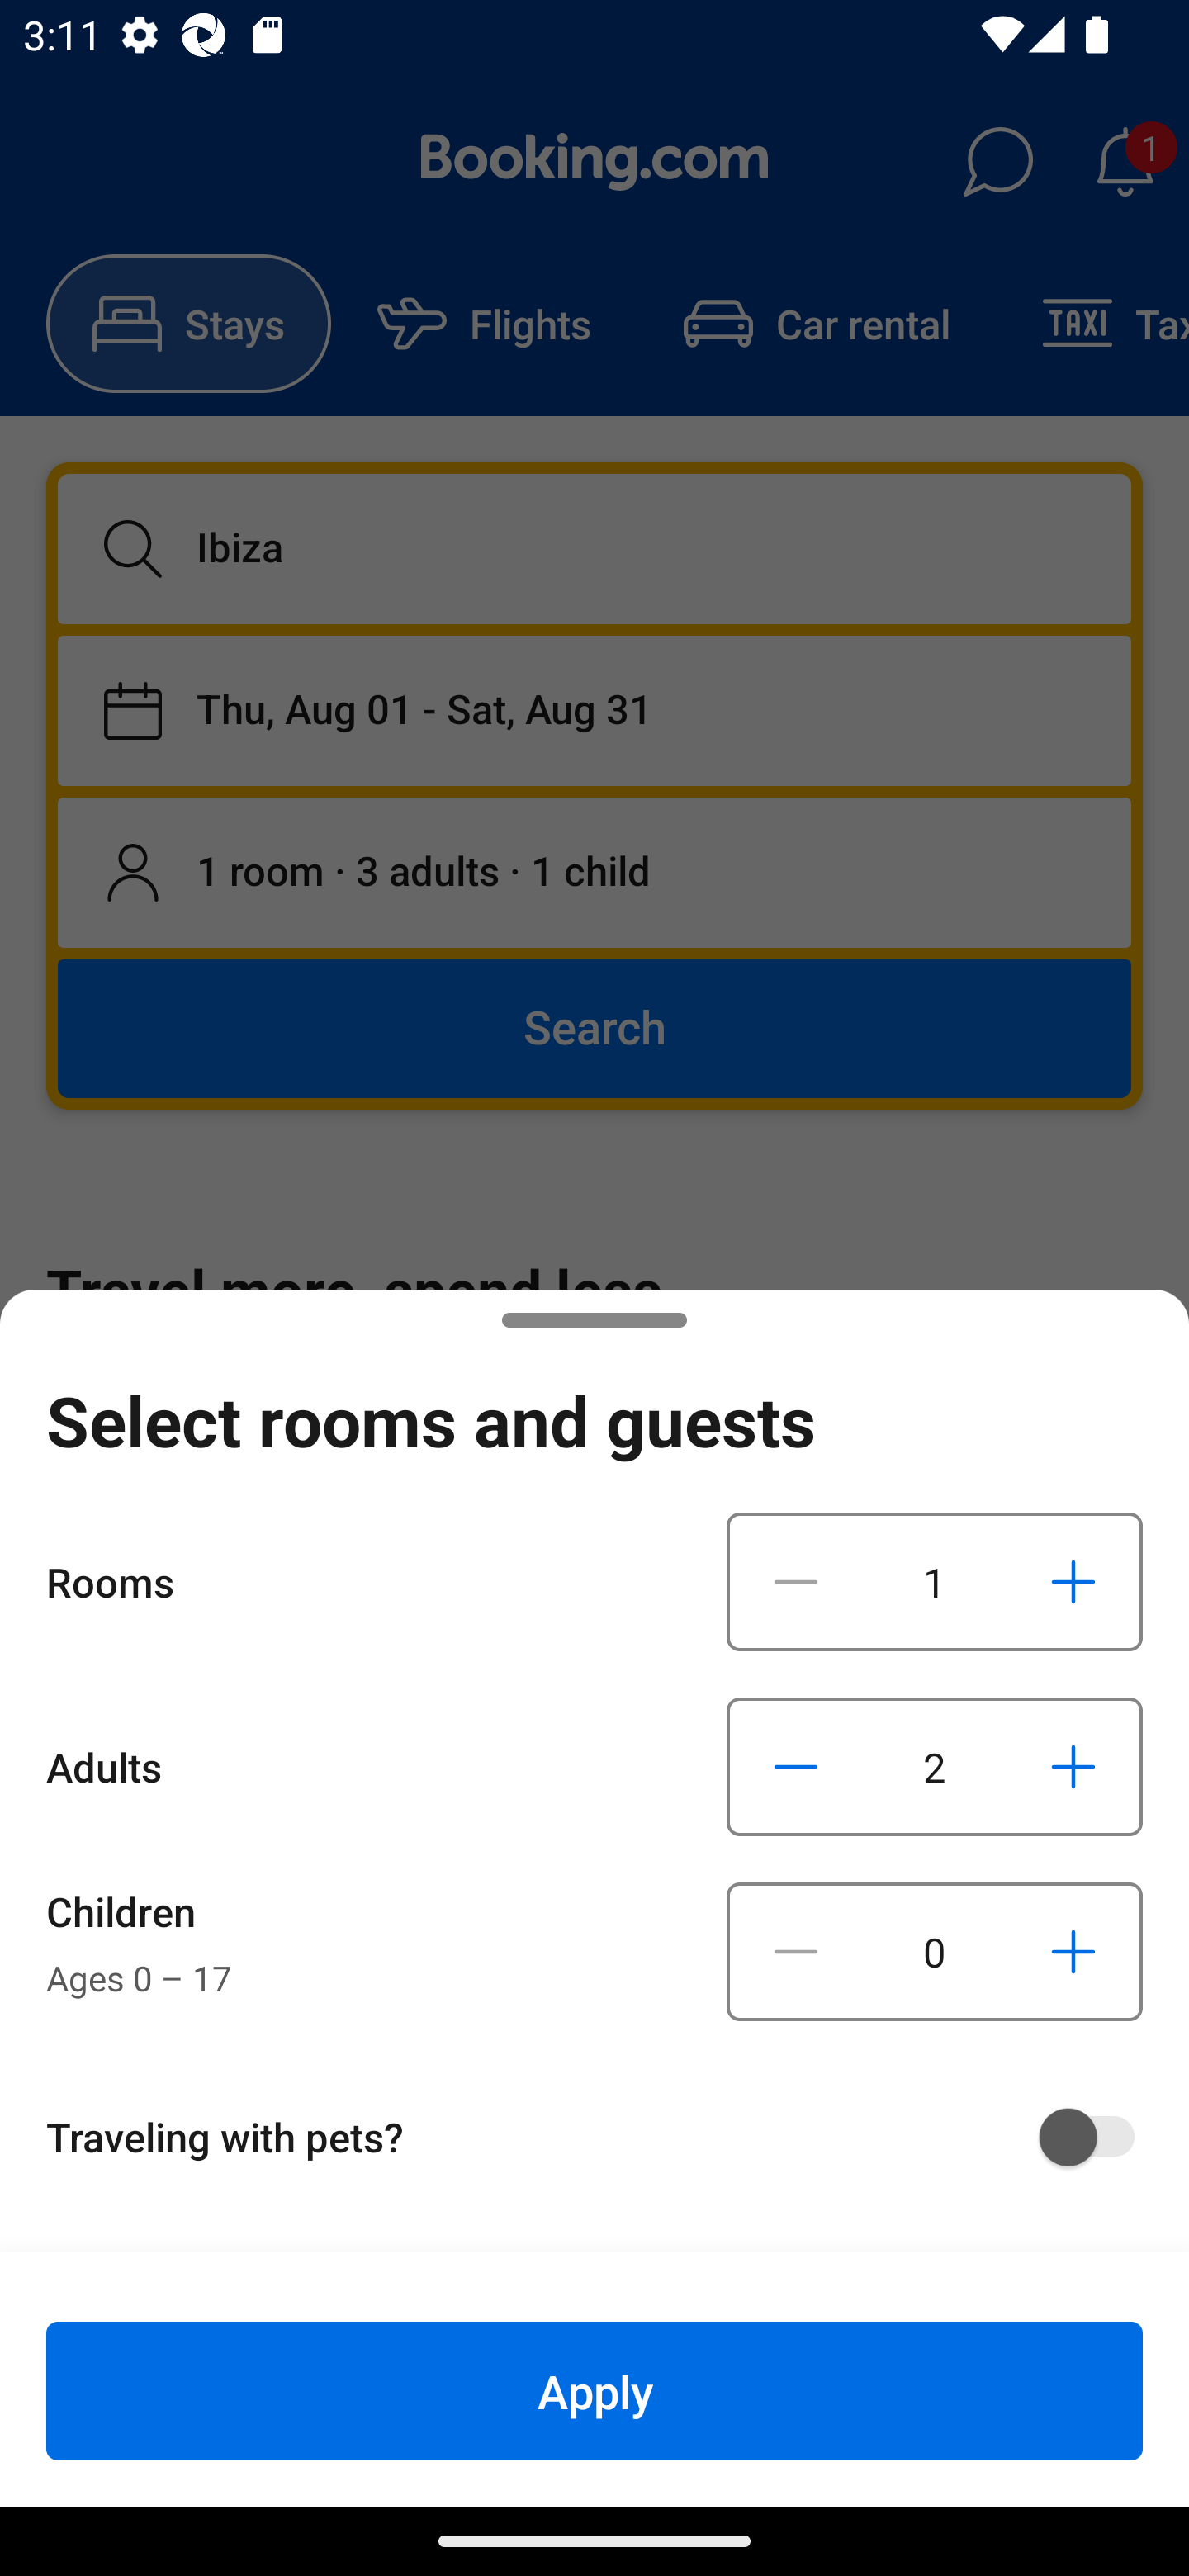 The width and height of the screenshot is (1189, 2576). What do you see at coordinates (594, 2390) in the screenshot?
I see `Apply` at bounding box center [594, 2390].